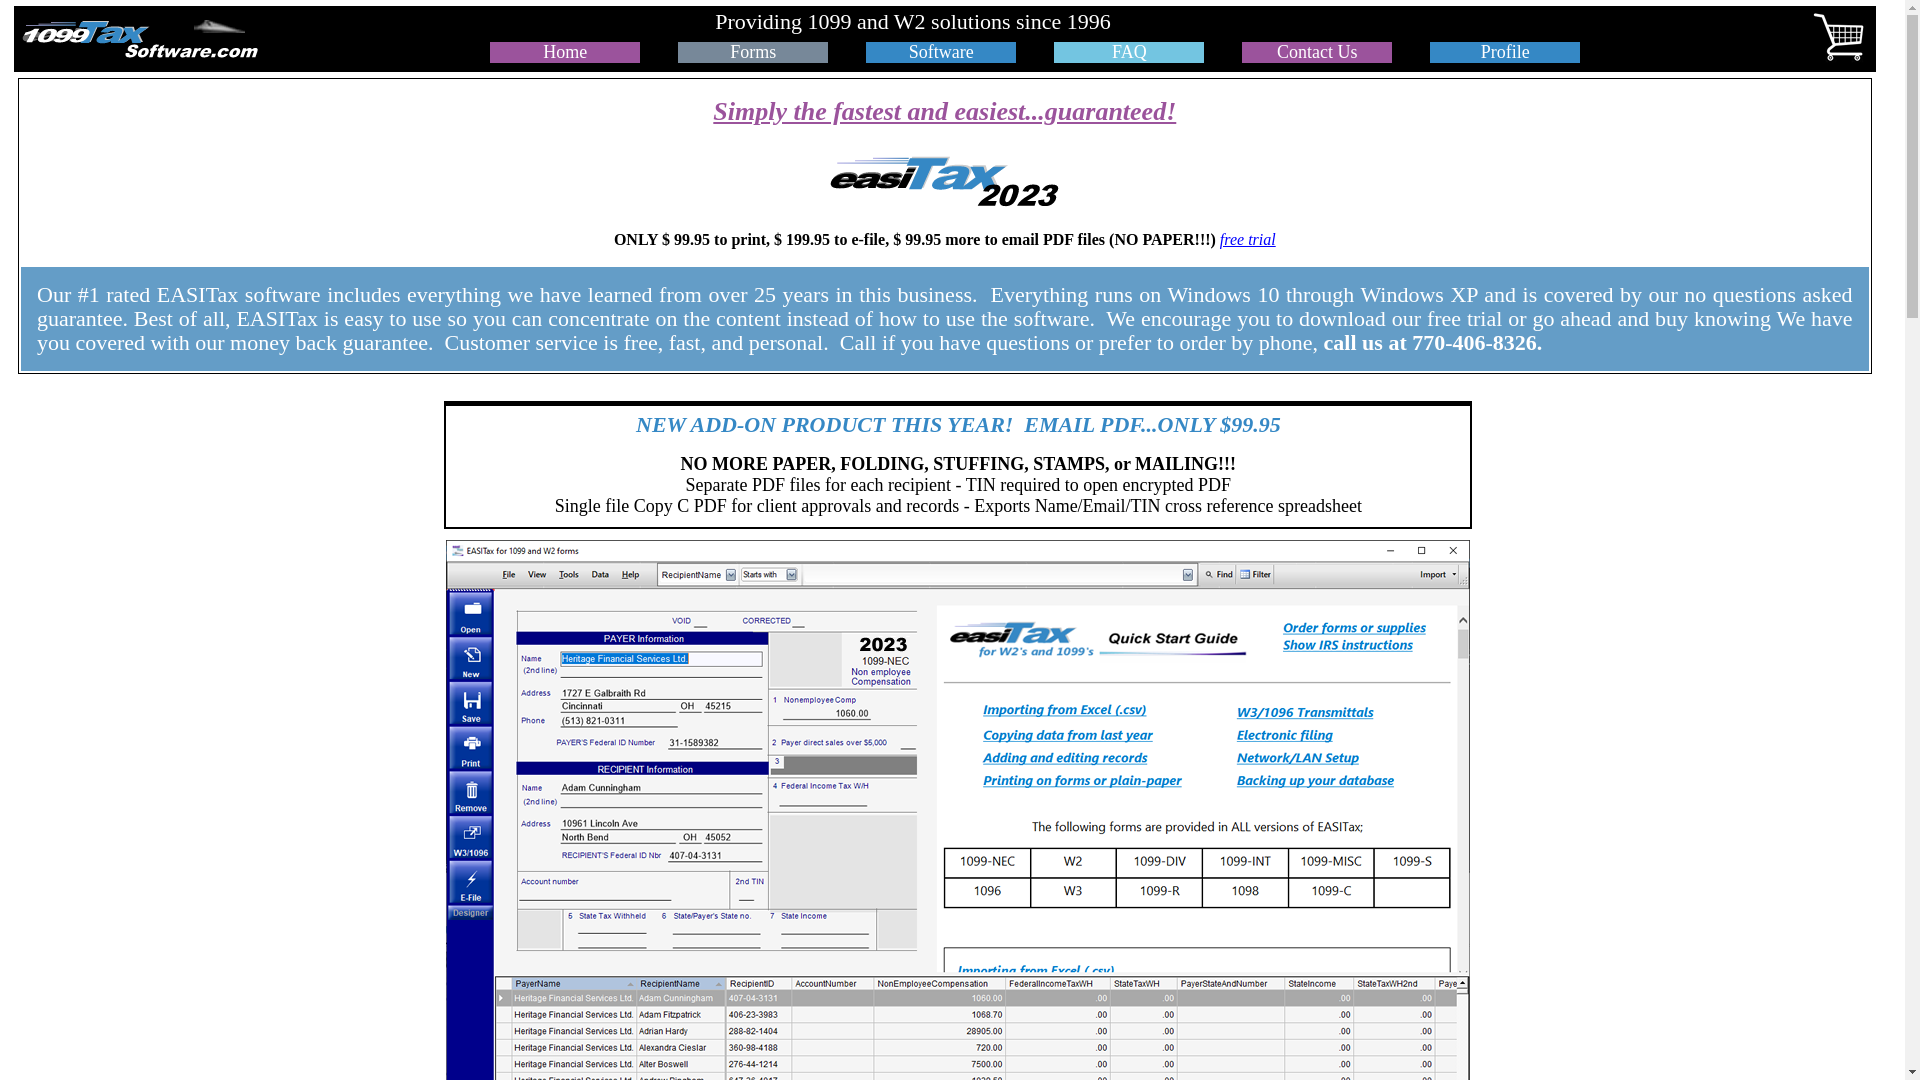  Describe the element at coordinates (565, 52) in the screenshot. I see `Home` at that location.